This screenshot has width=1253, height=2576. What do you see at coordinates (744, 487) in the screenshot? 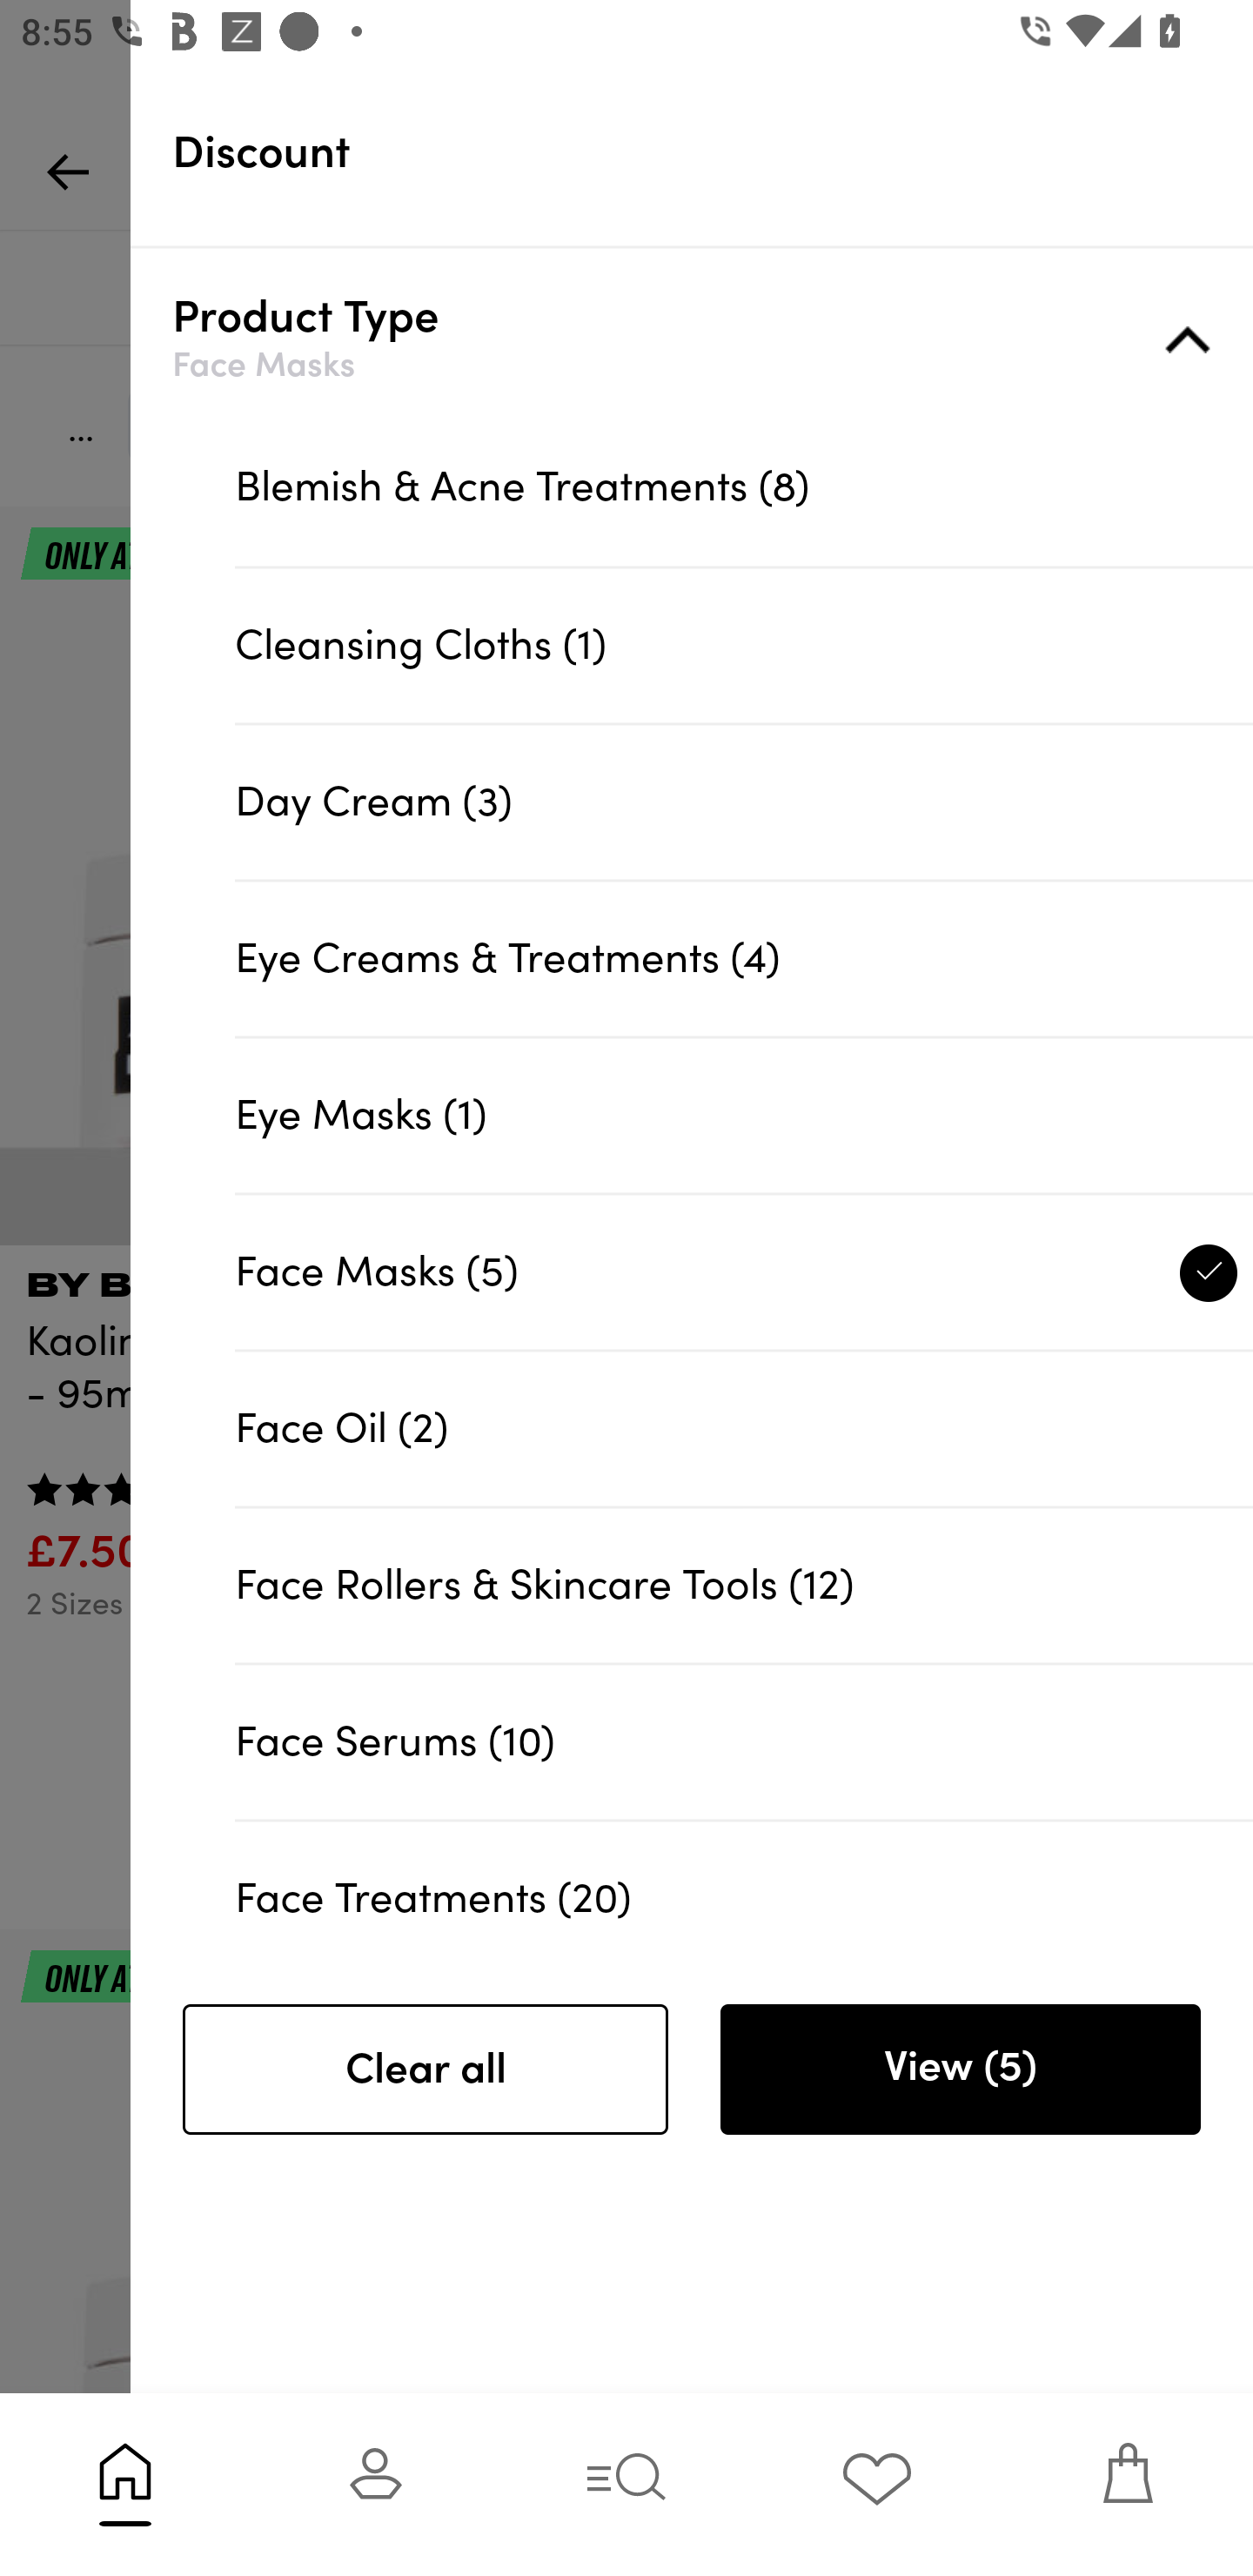
I see `Blemish & Acne Treatments (8)` at bounding box center [744, 487].